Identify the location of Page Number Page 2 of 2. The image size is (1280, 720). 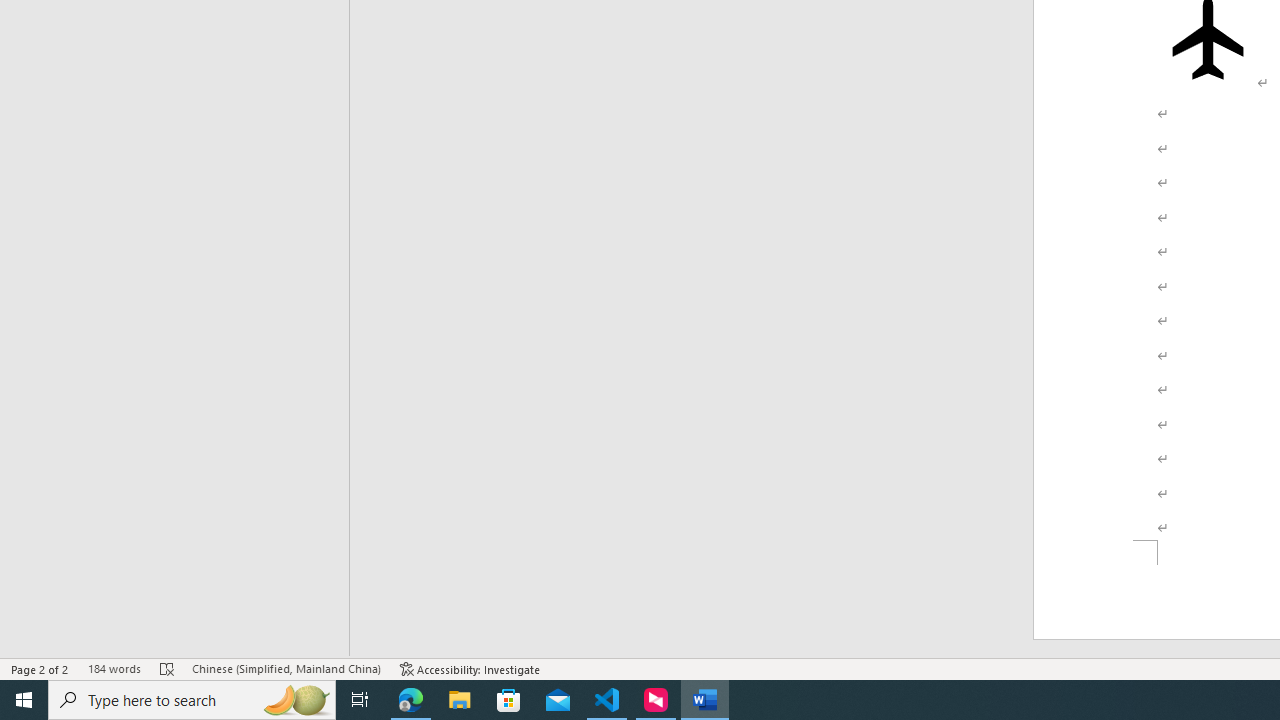
(40, 668).